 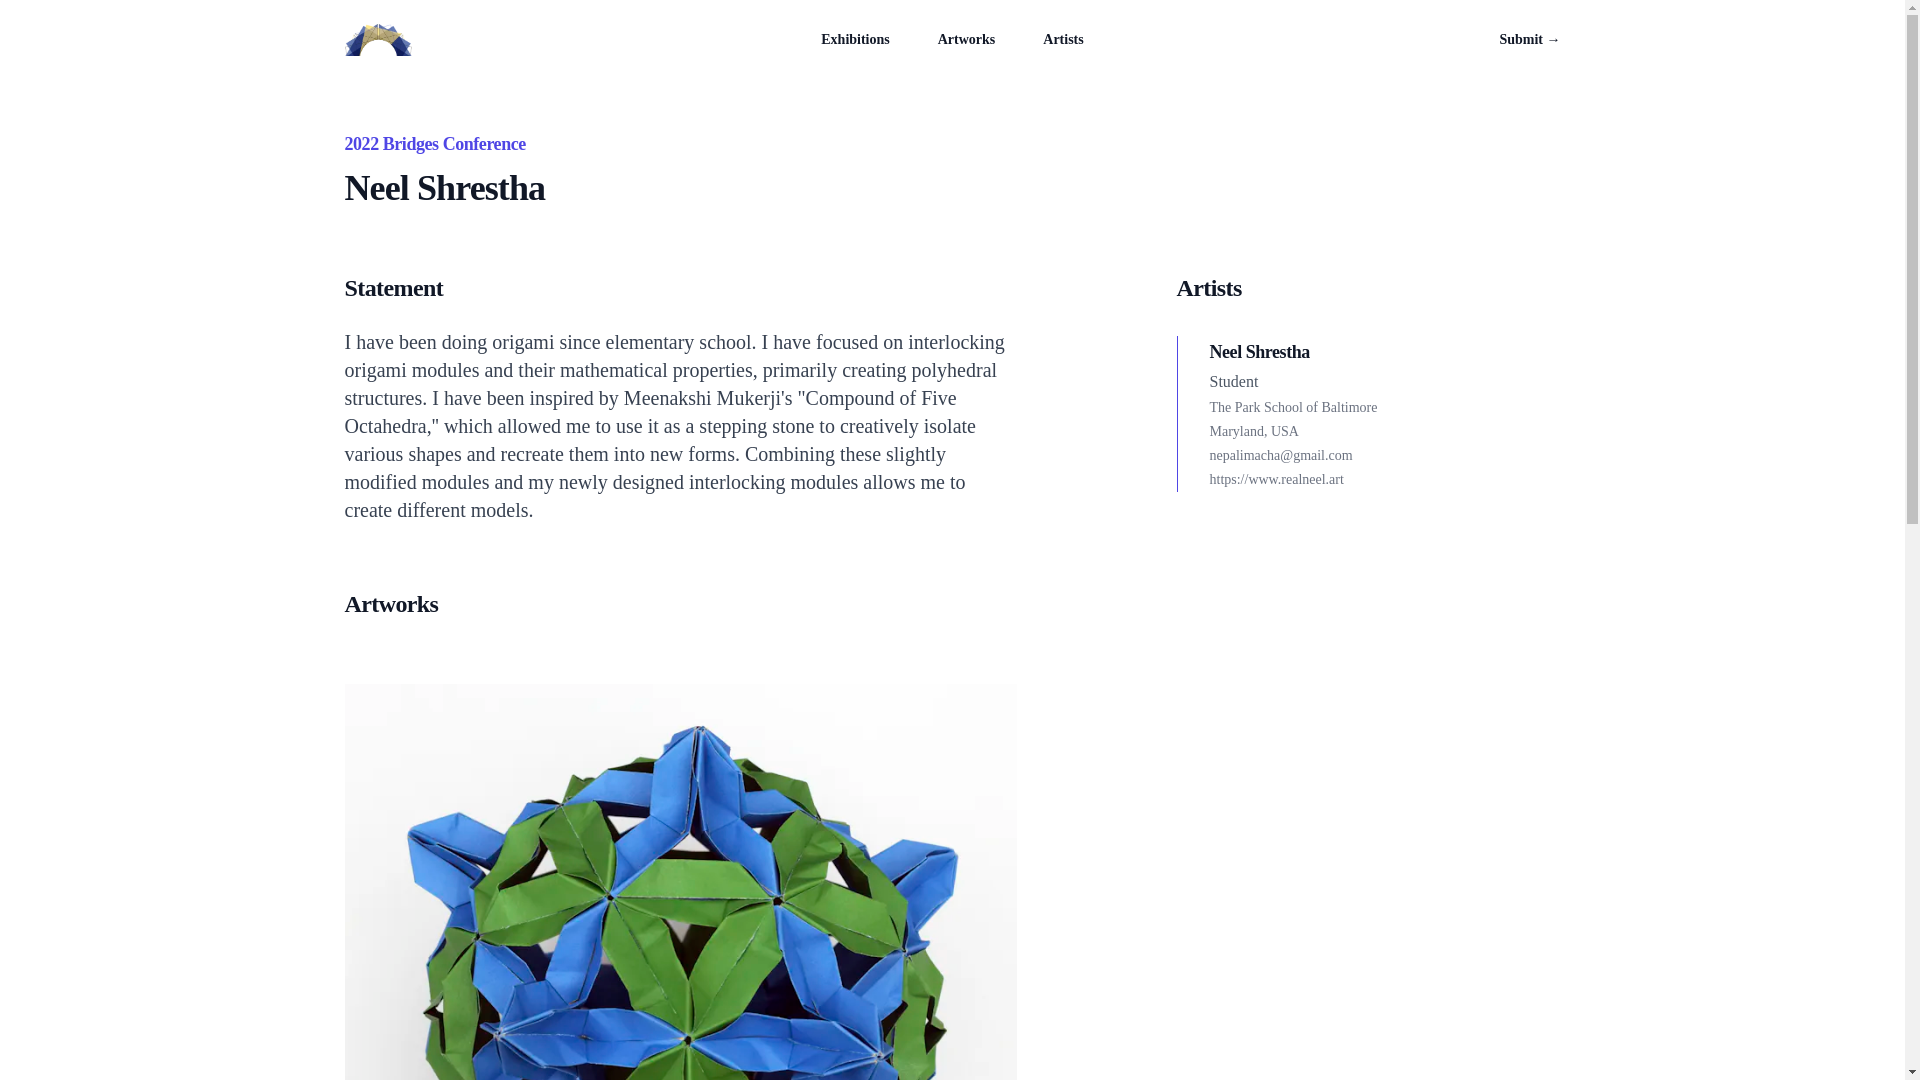 What do you see at coordinates (1062, 40) in the screenshot?
I see `Artists` at bounding box center [1062, 40].